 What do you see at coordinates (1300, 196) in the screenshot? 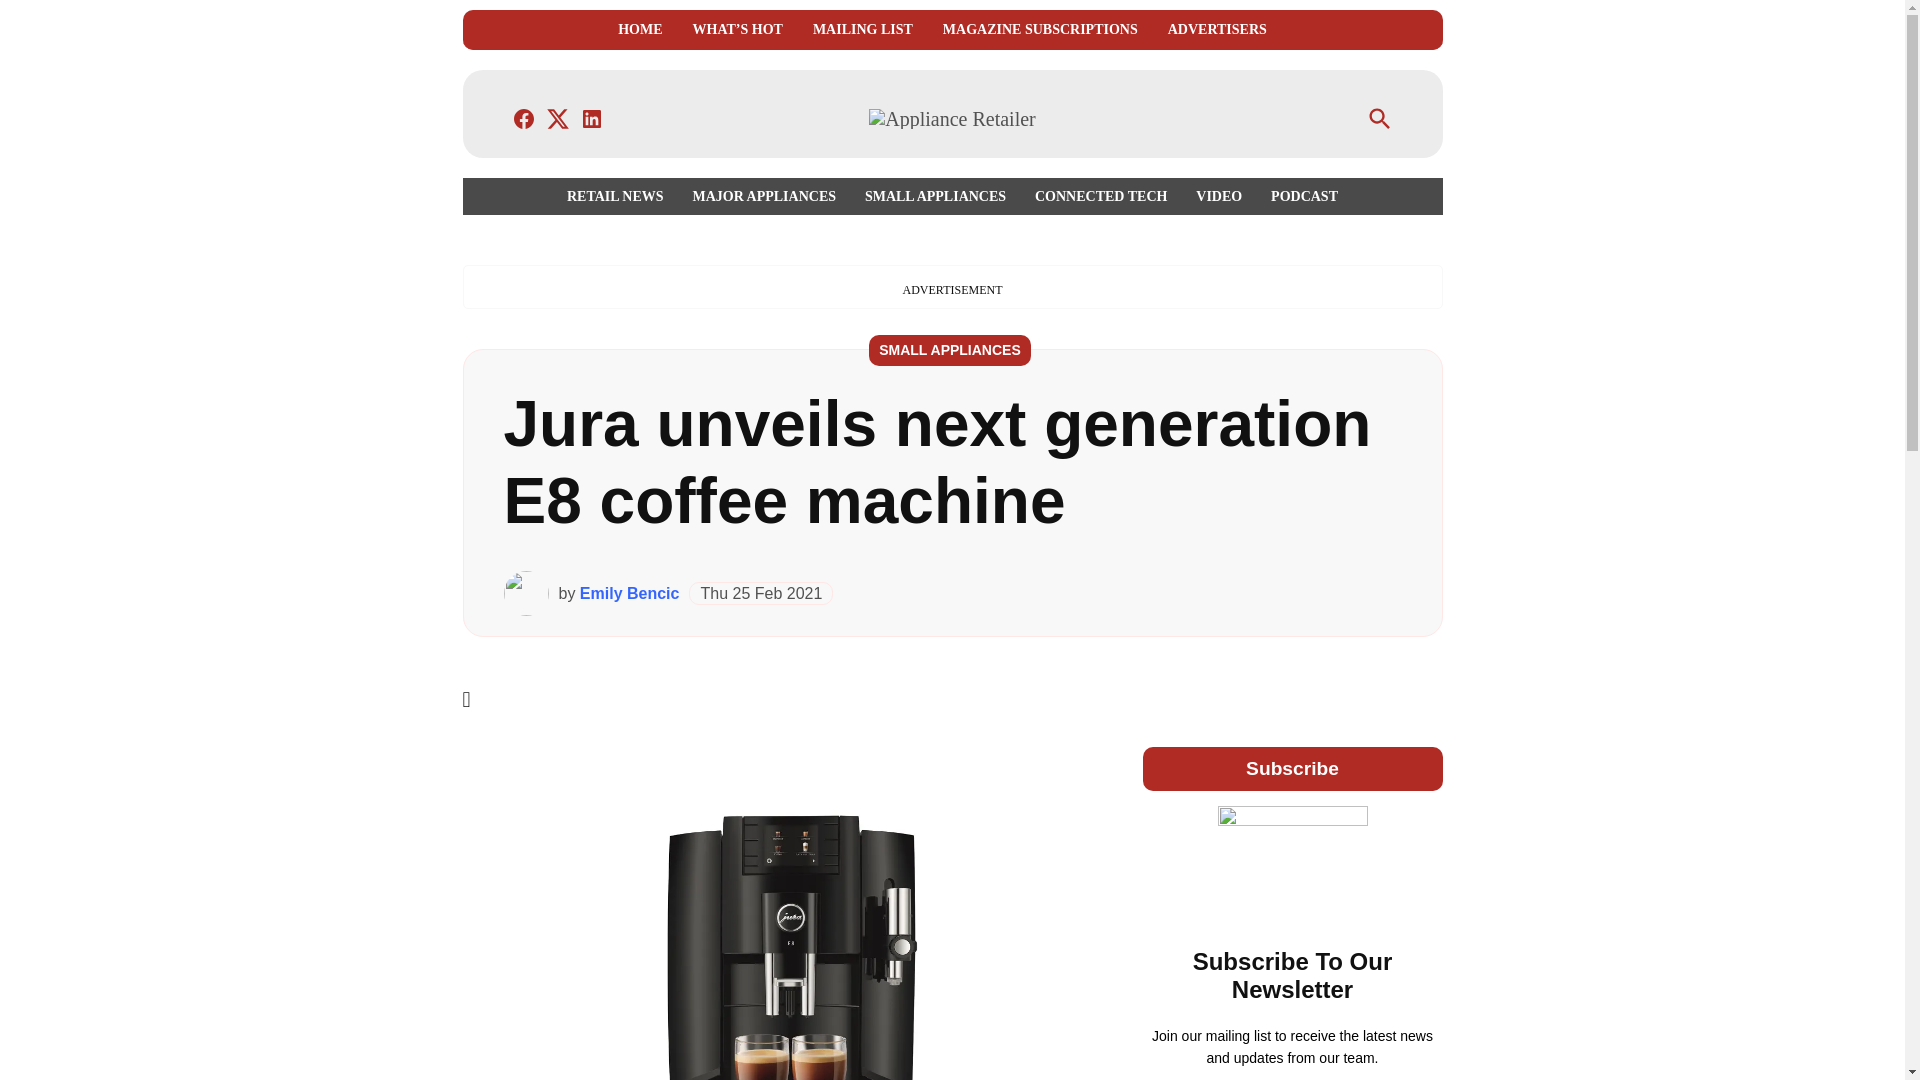
I see `PODCAST` at bounding box center [1300, 196].